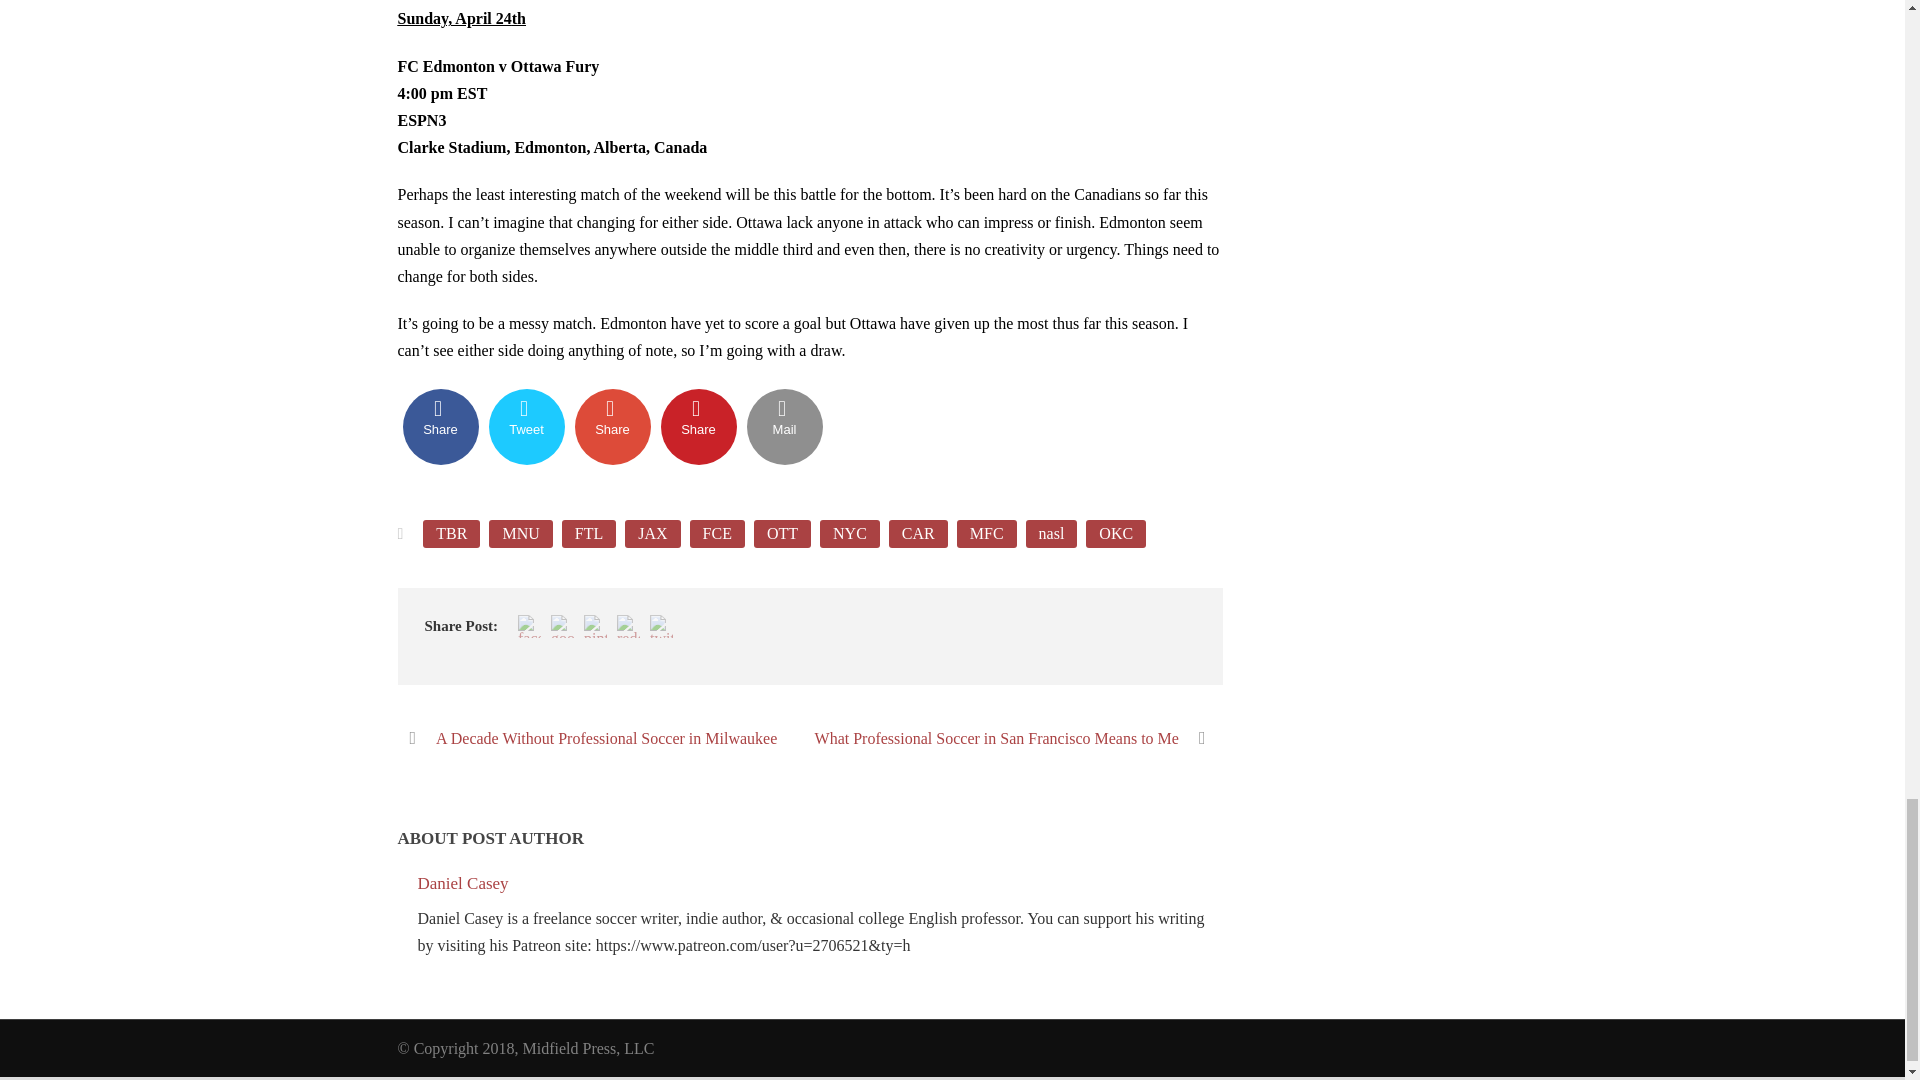  What do you see at coordinates (526, 426) in the screenshot?
I see `Share on Twitter` at bounding box center [526, 426].